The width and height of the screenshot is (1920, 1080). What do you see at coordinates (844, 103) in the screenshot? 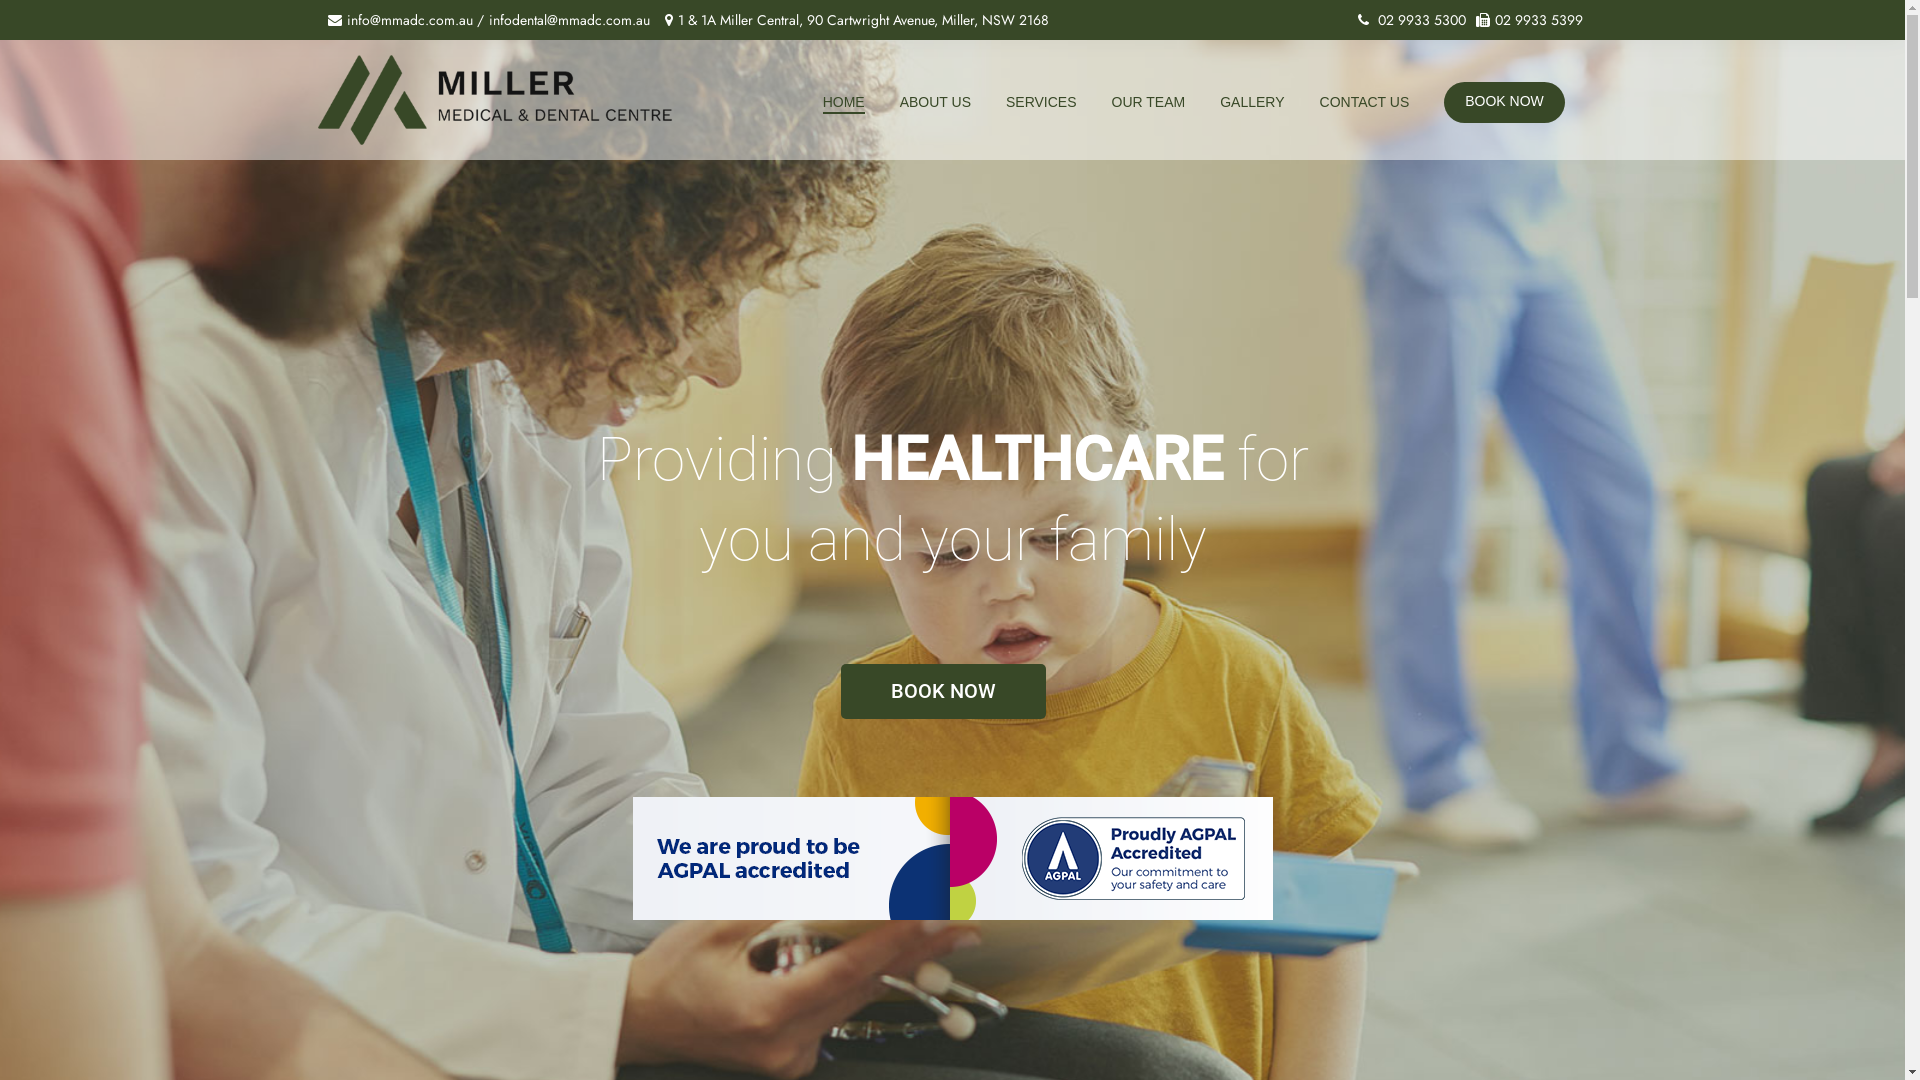
I see `HOME` at bounding box center [844, 103].